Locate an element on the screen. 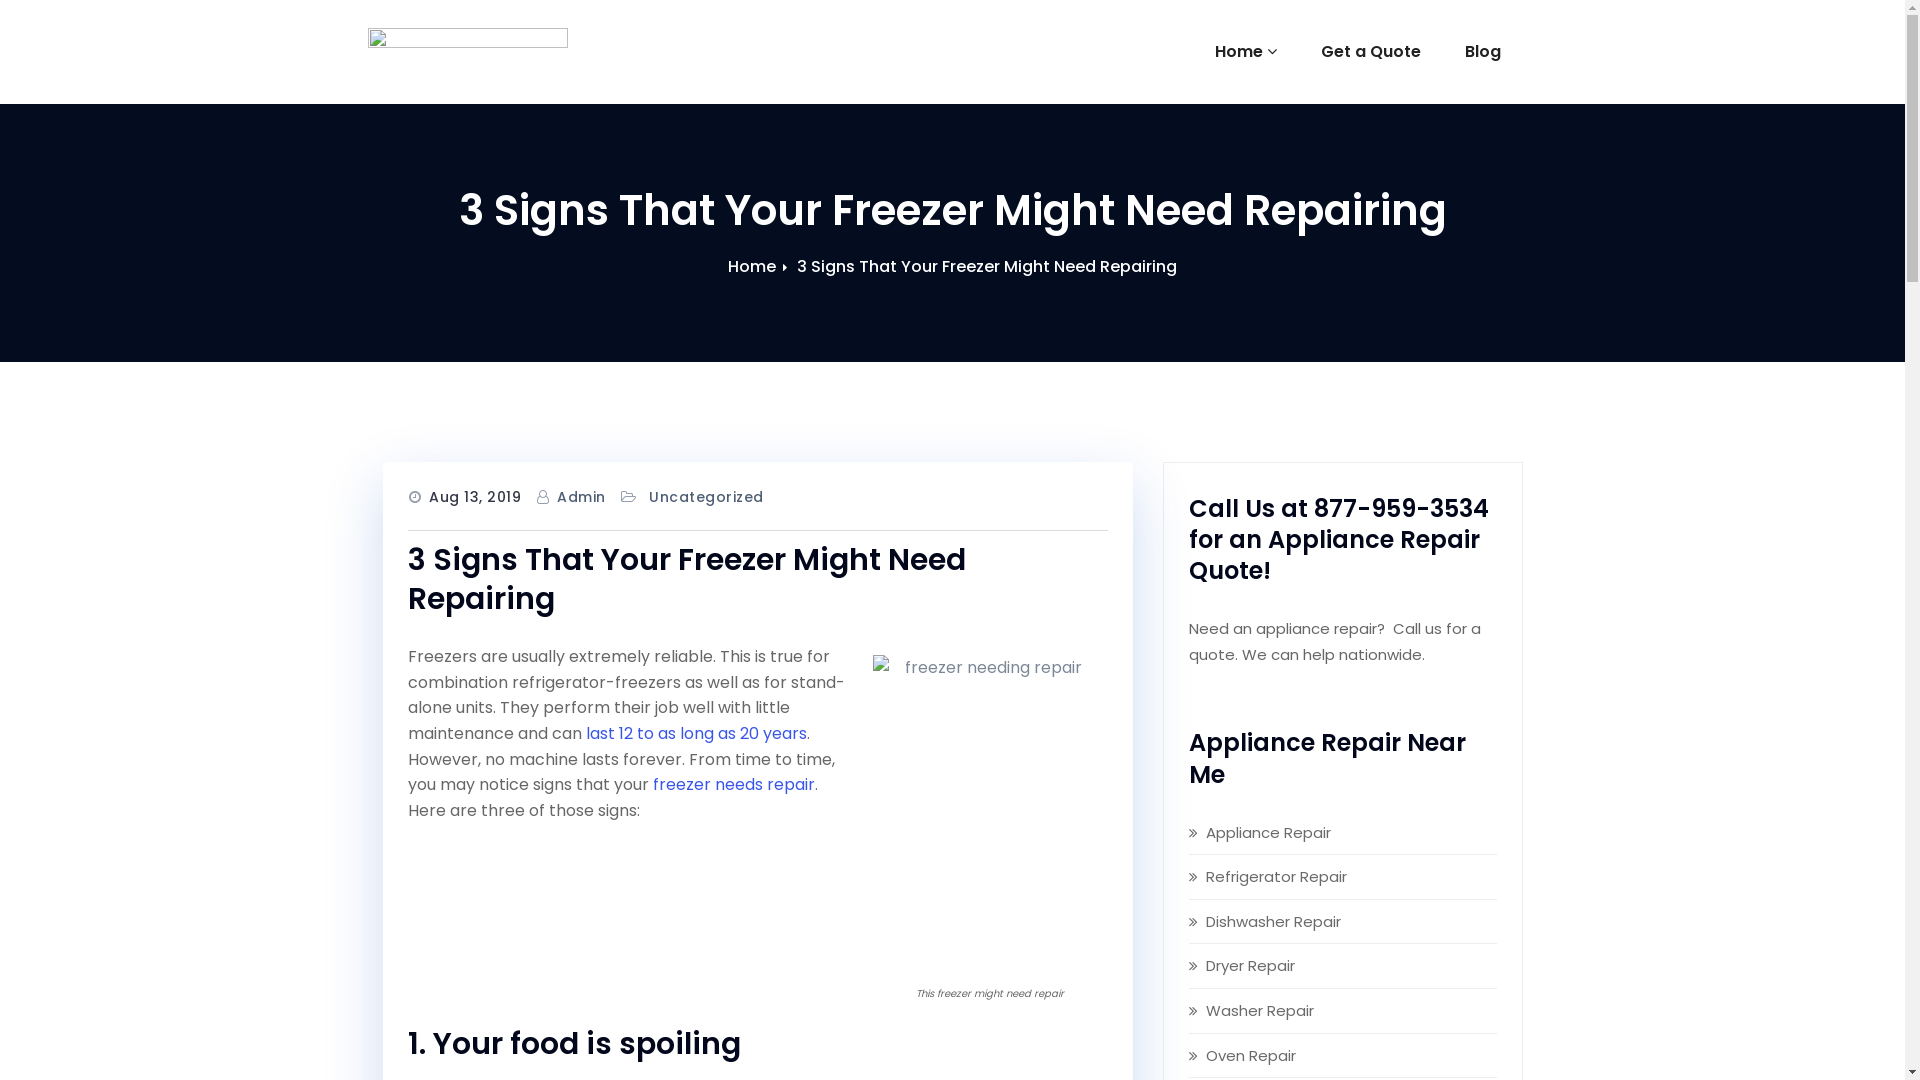 The width and height of the screenshot is (1920, 1080). Refrigerator Repair is located at coordinates (1276, 876).